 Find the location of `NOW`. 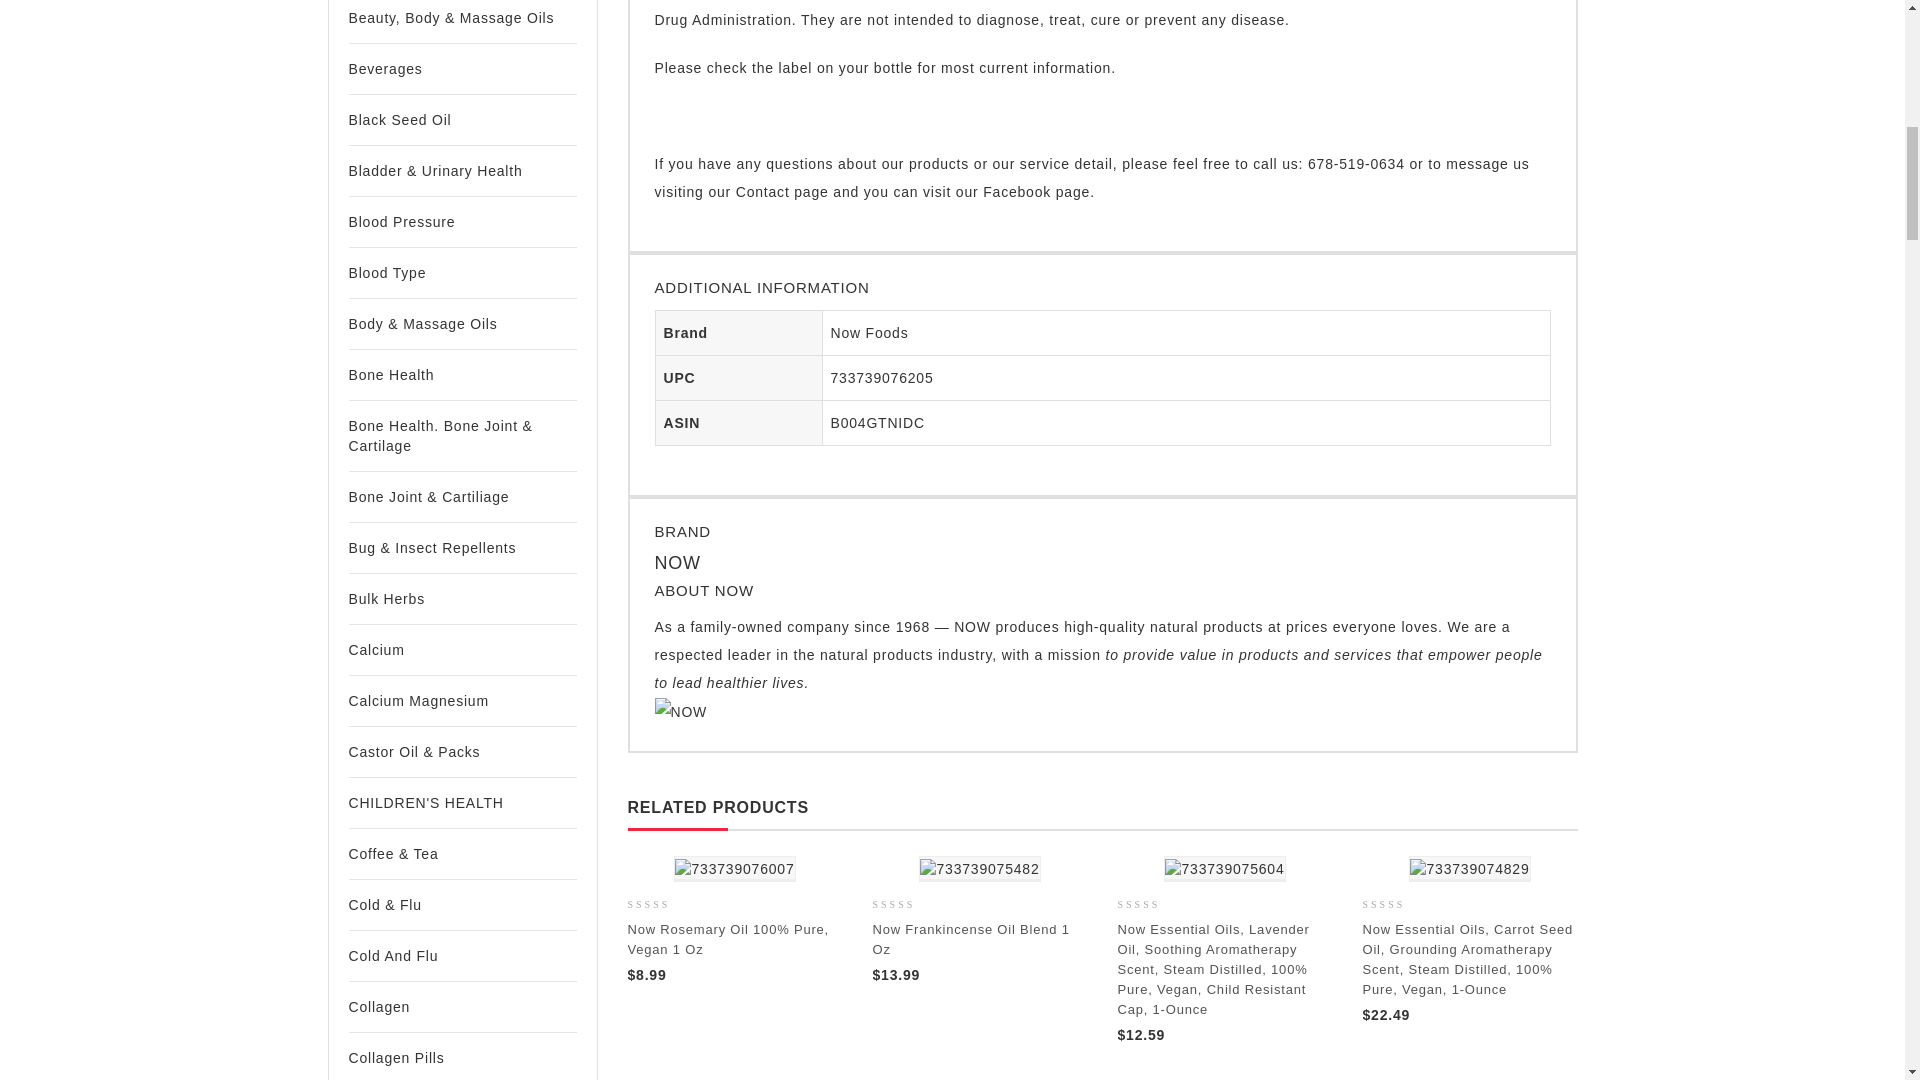

NOW is located at coordinates (680, 711).